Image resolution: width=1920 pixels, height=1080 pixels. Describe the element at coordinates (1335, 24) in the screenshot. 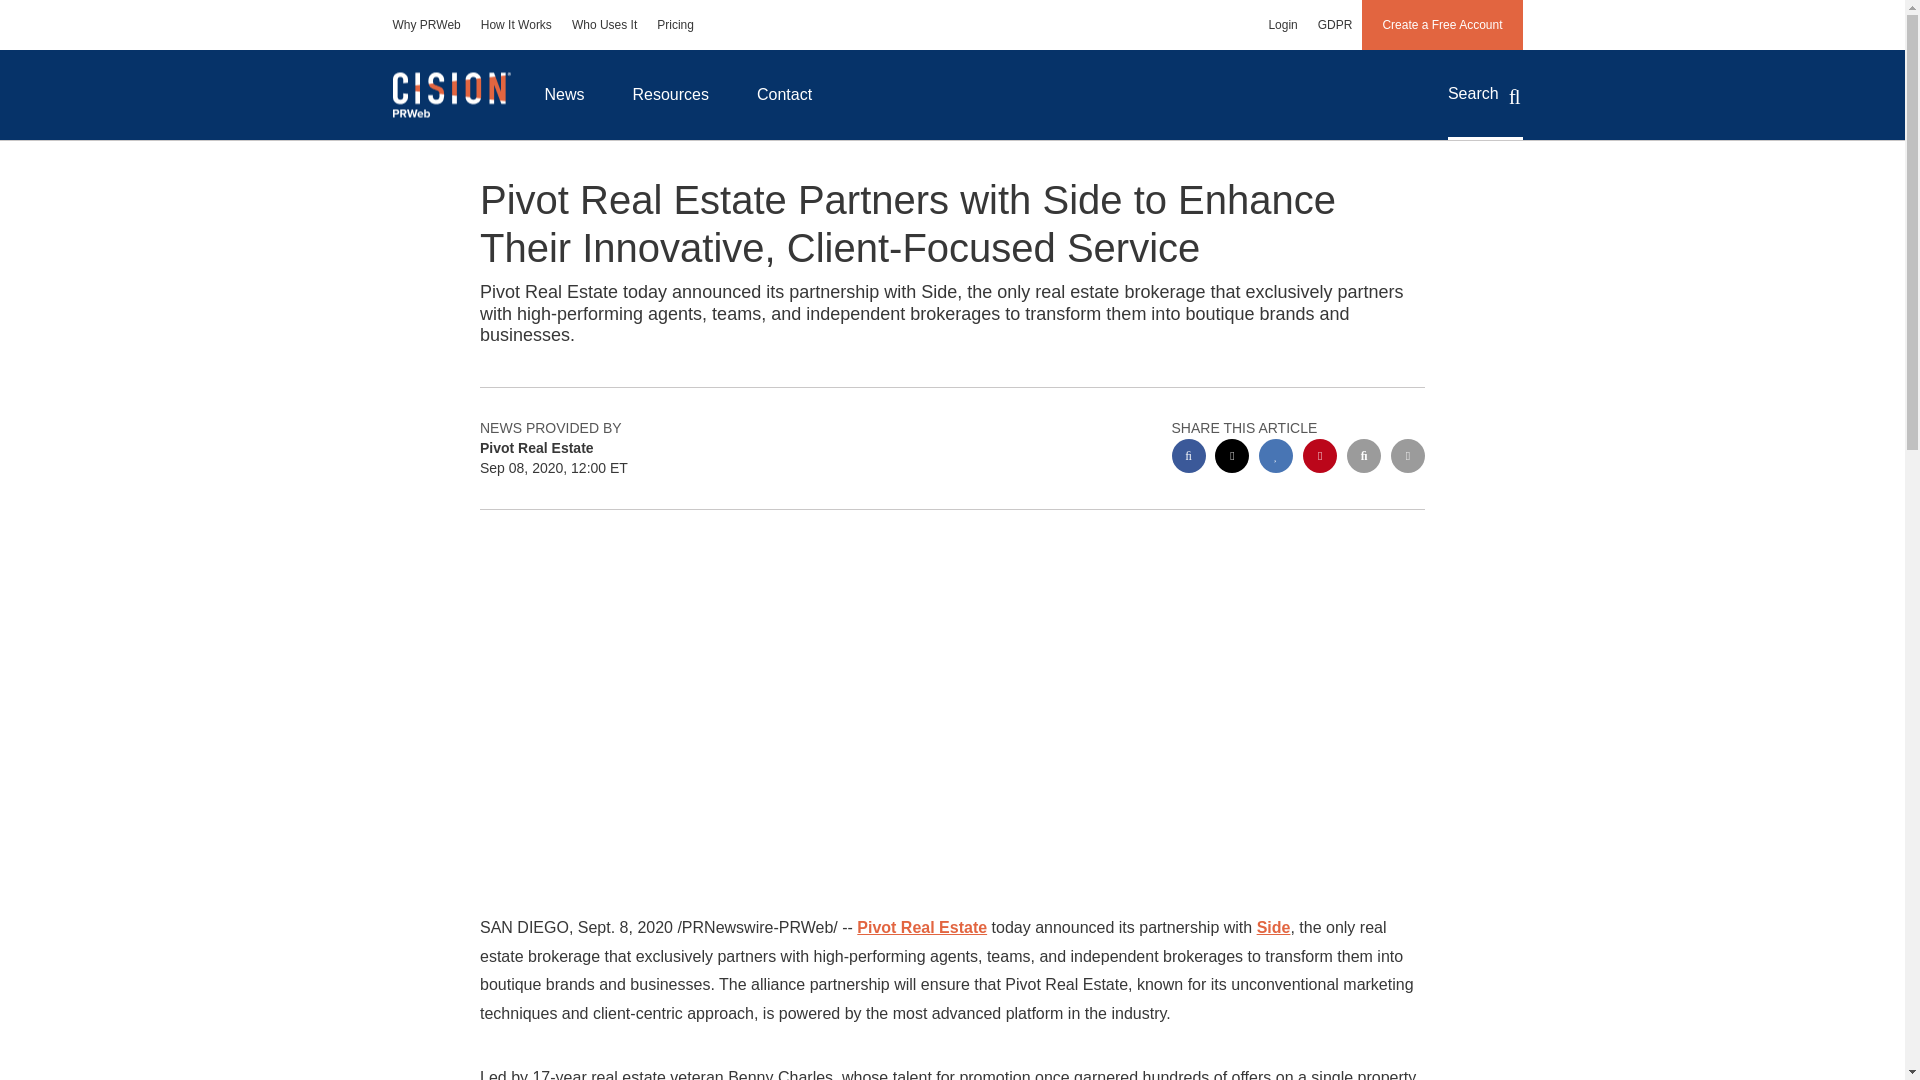

I see `GDPR` at that location.